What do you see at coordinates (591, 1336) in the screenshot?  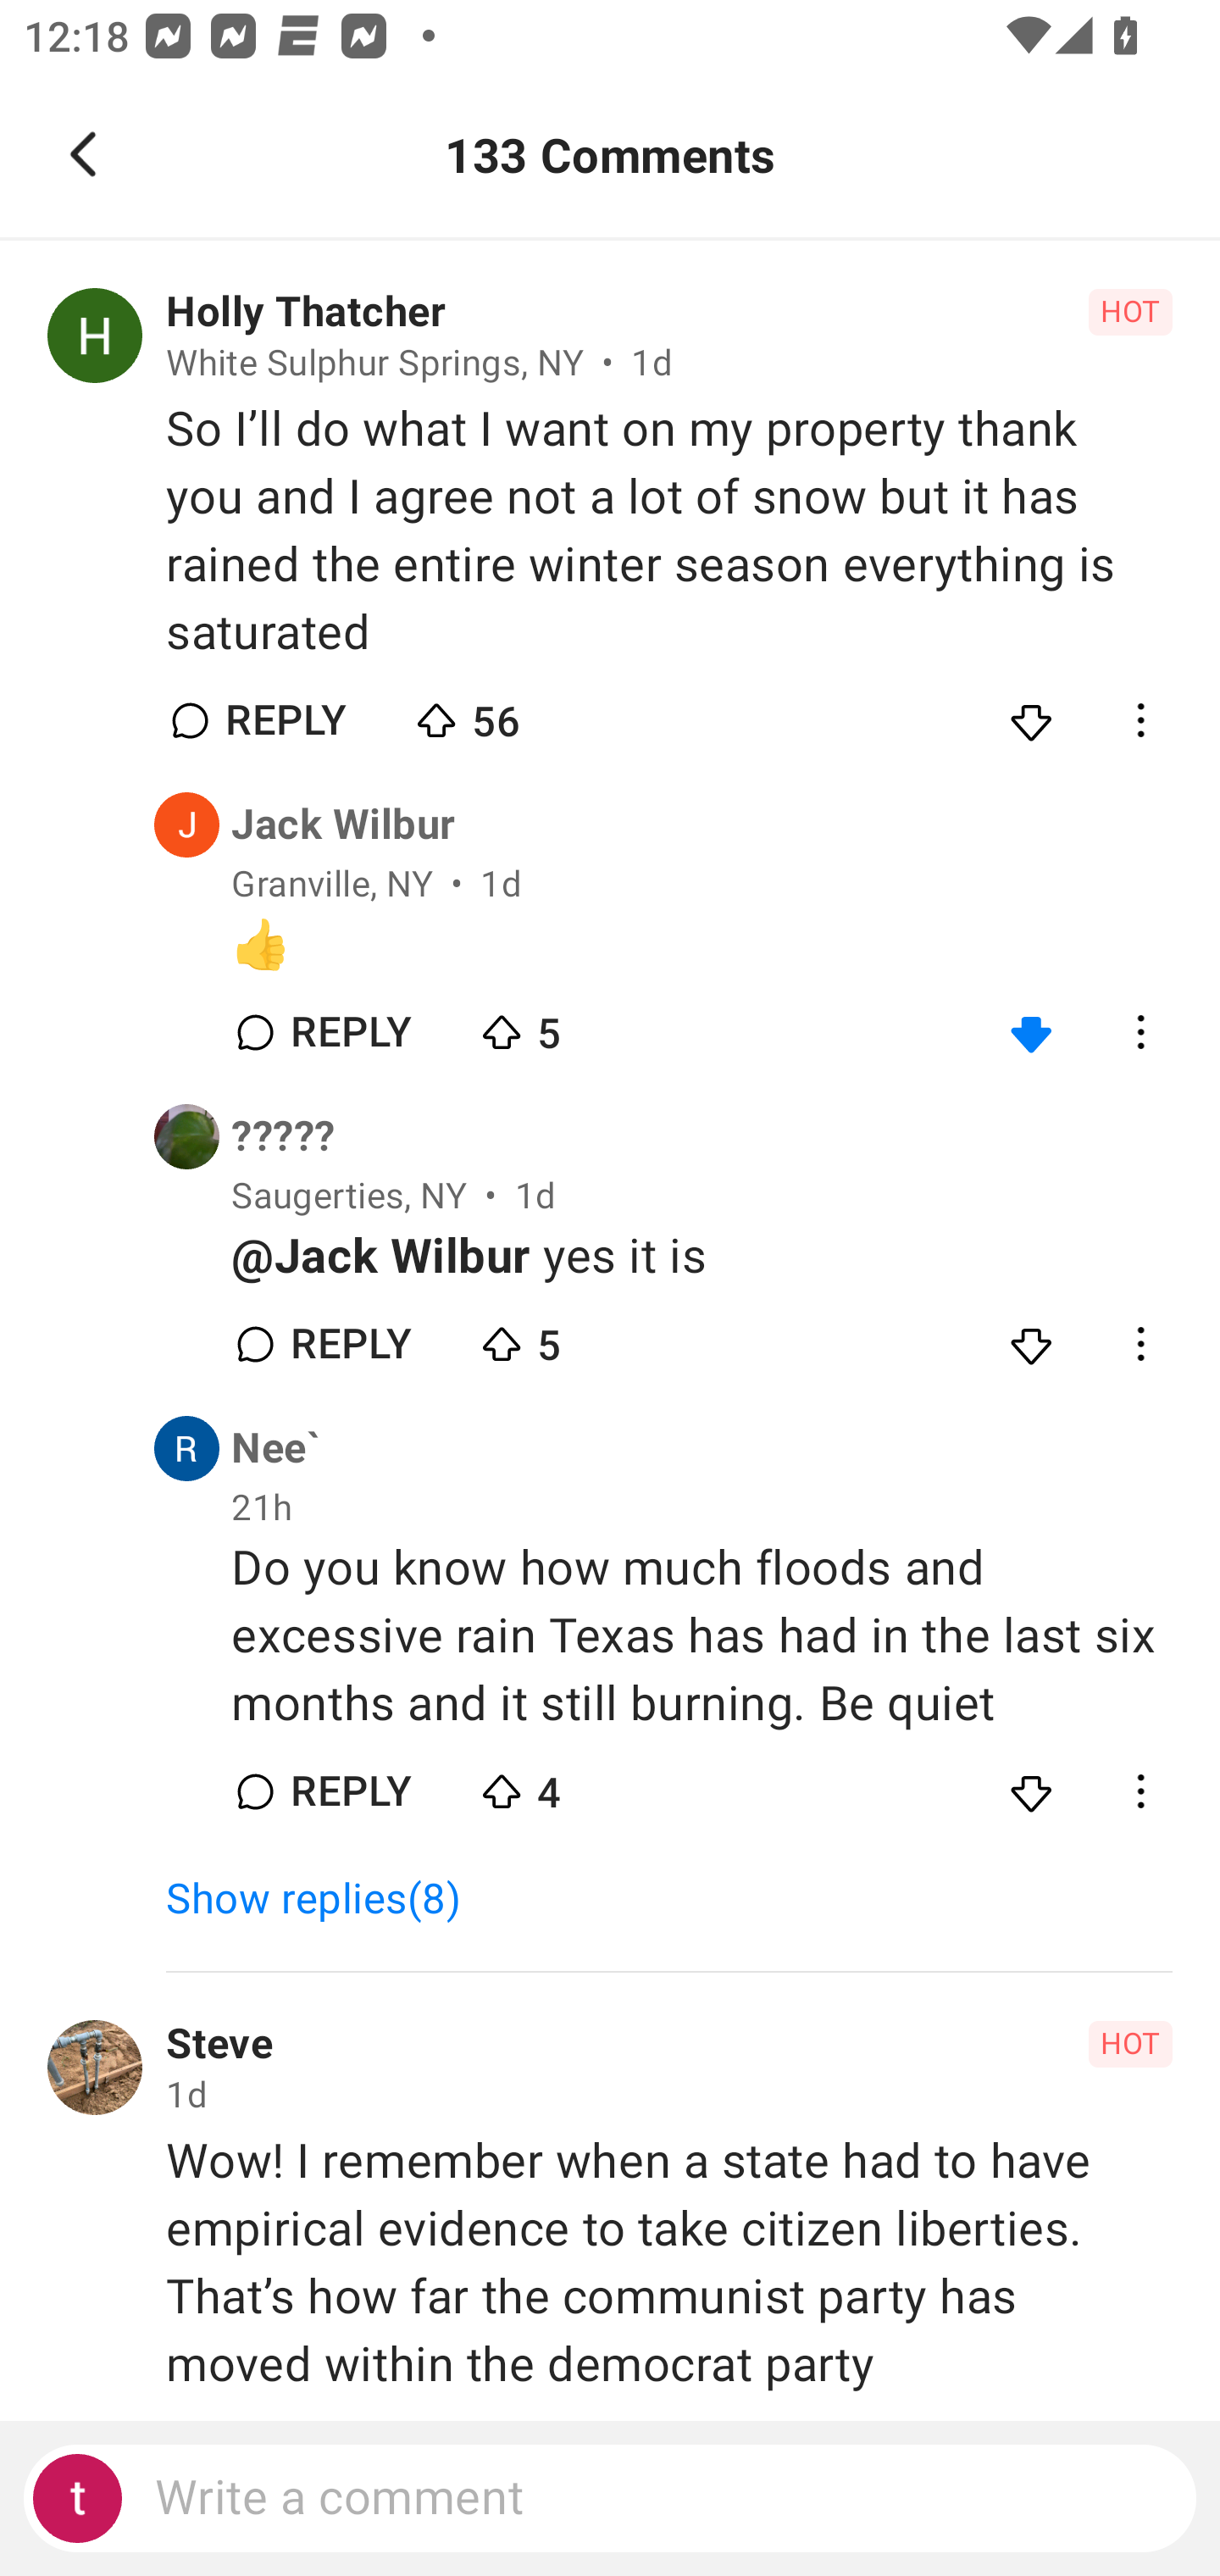 I see `5` at bounding box center [591, 1336].